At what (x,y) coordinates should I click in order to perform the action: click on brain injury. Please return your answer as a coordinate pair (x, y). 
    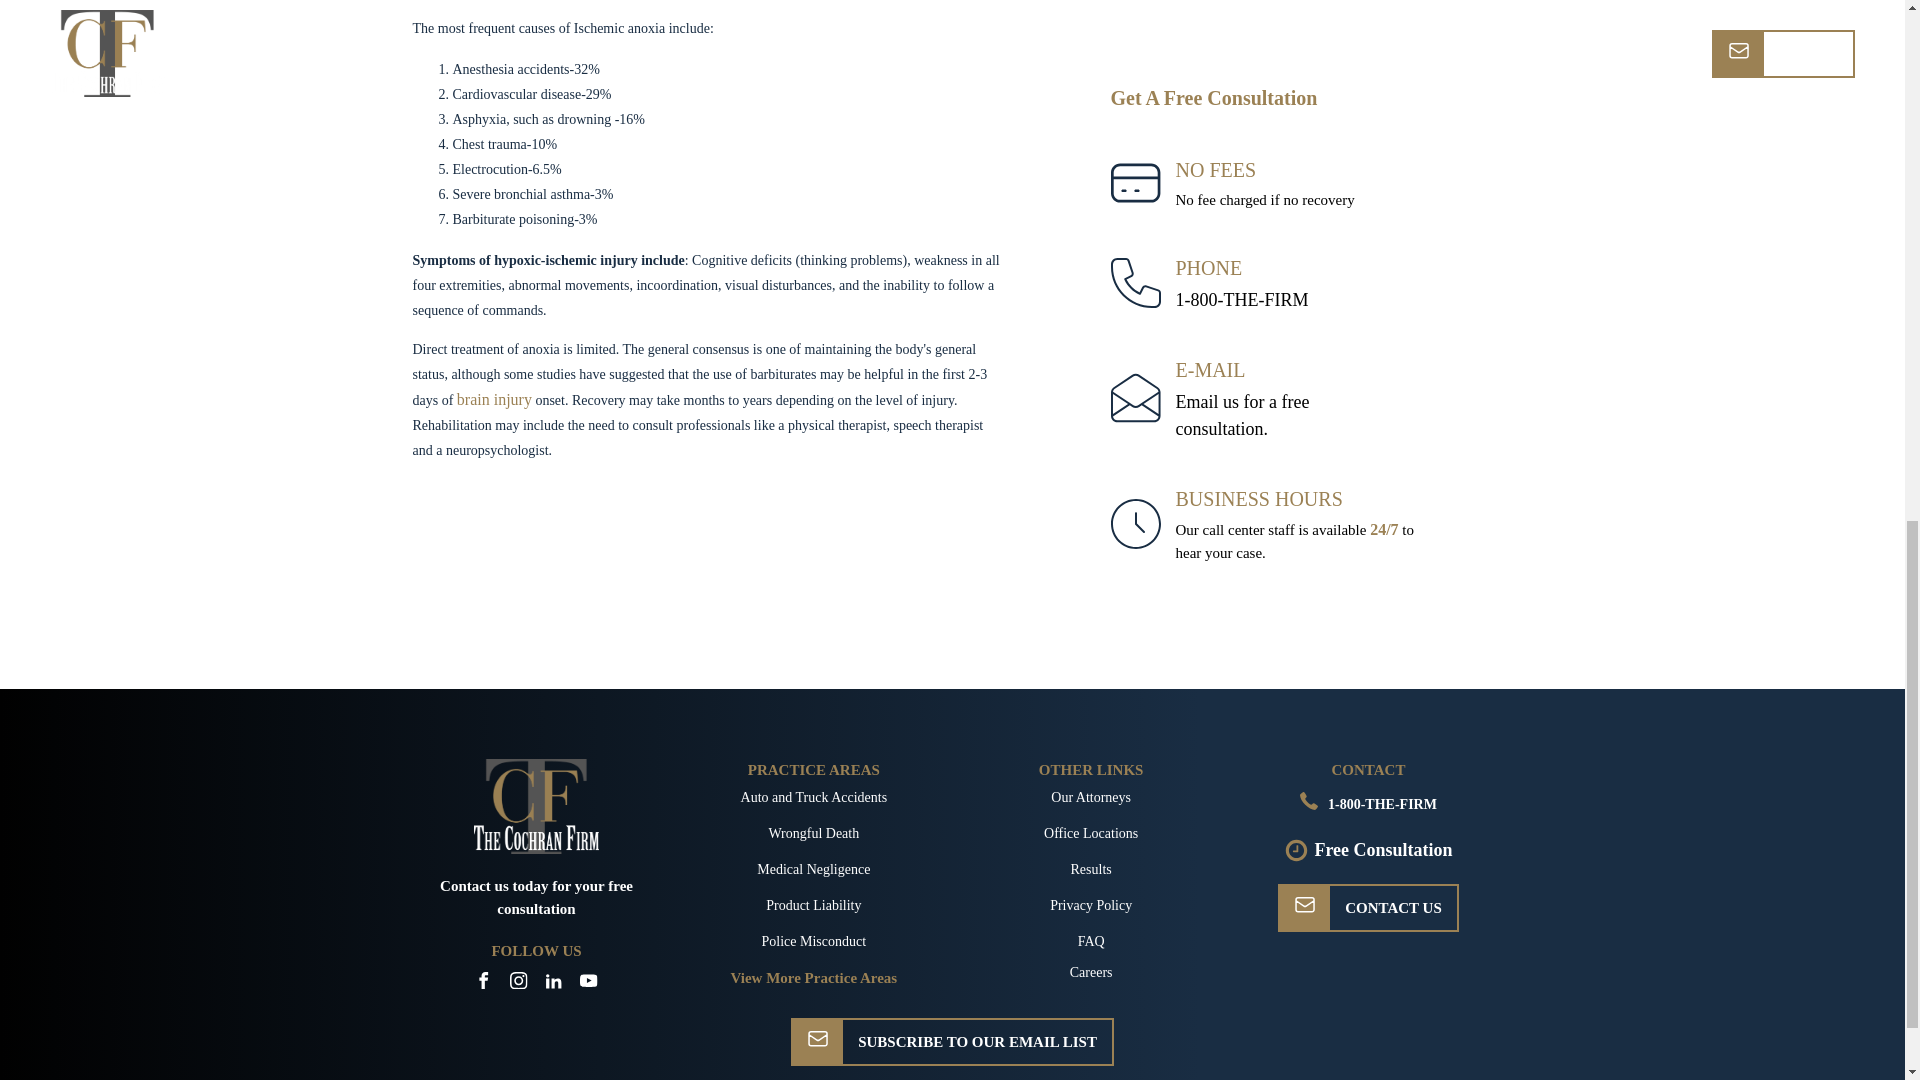
    Looking at the image, I should click on (1242, 415).